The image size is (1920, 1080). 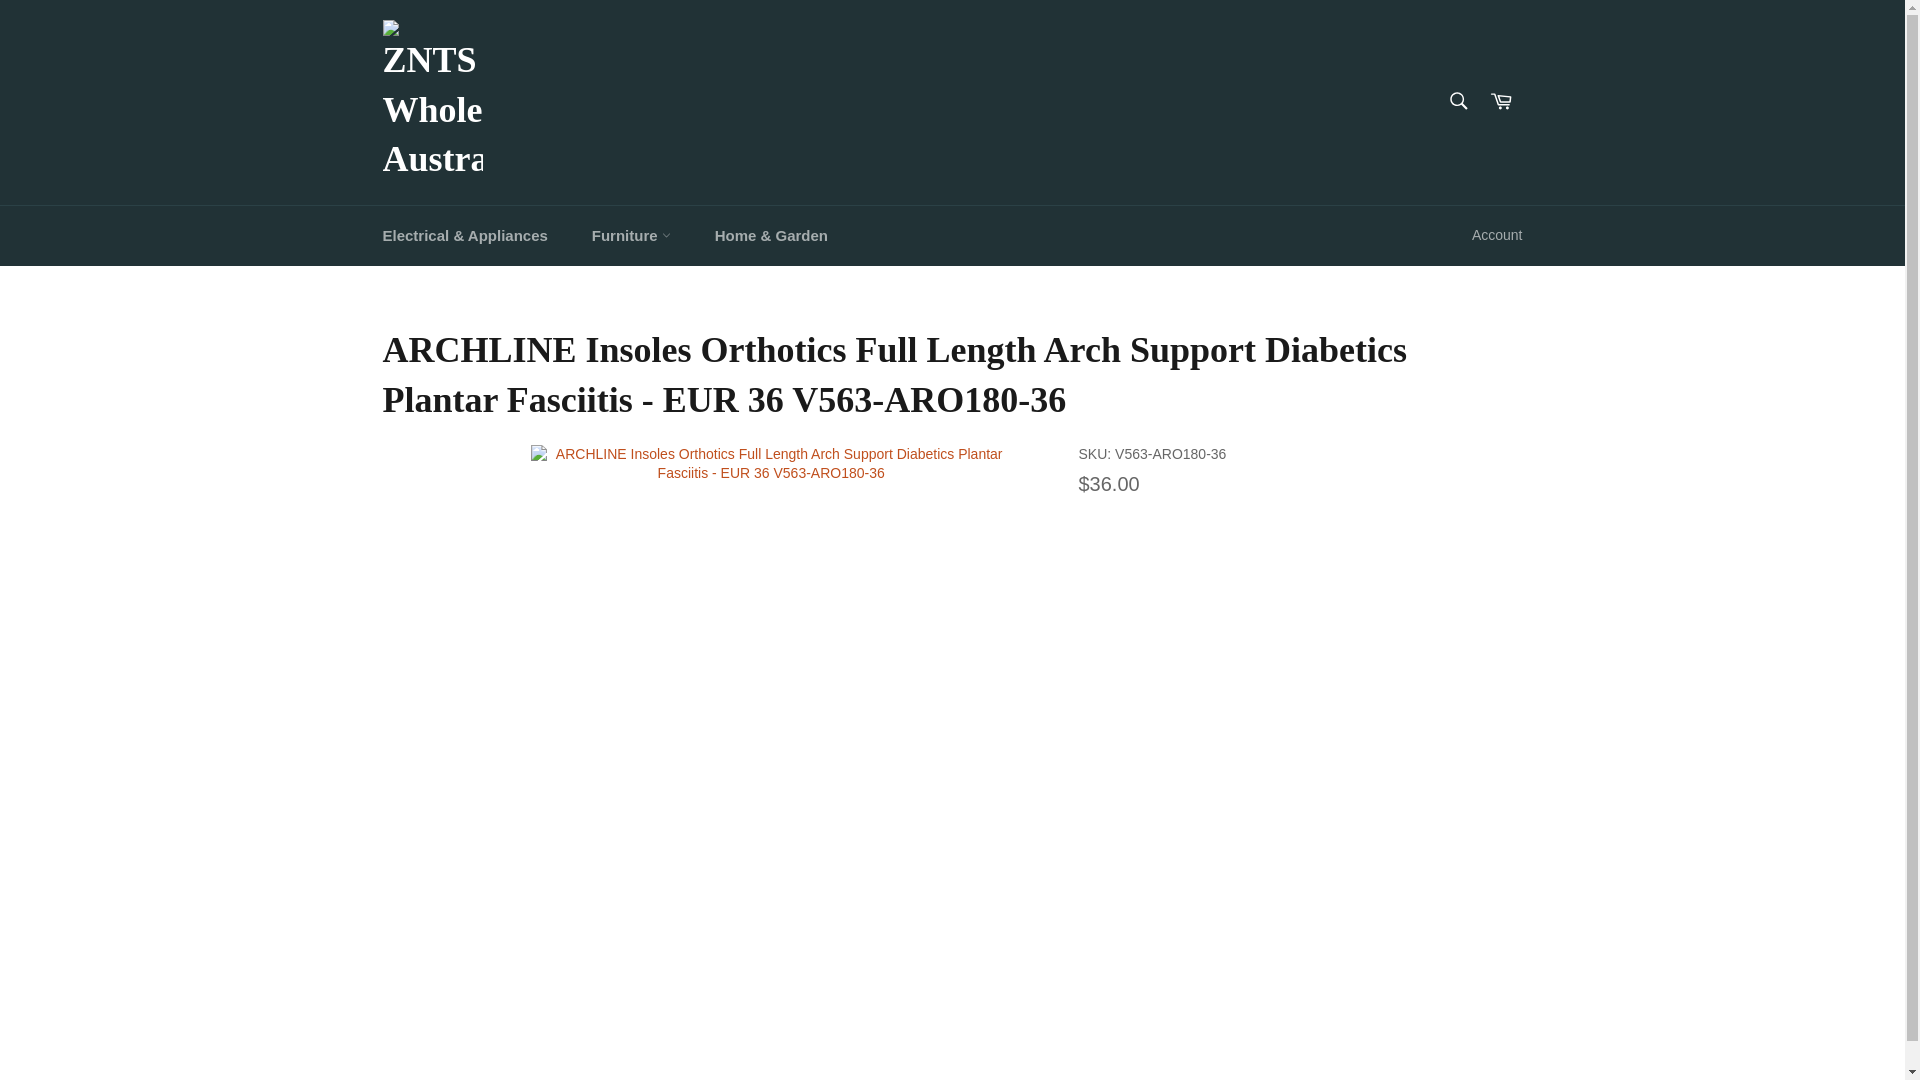 I want to click on Furniture, so click(x=632, y=236).